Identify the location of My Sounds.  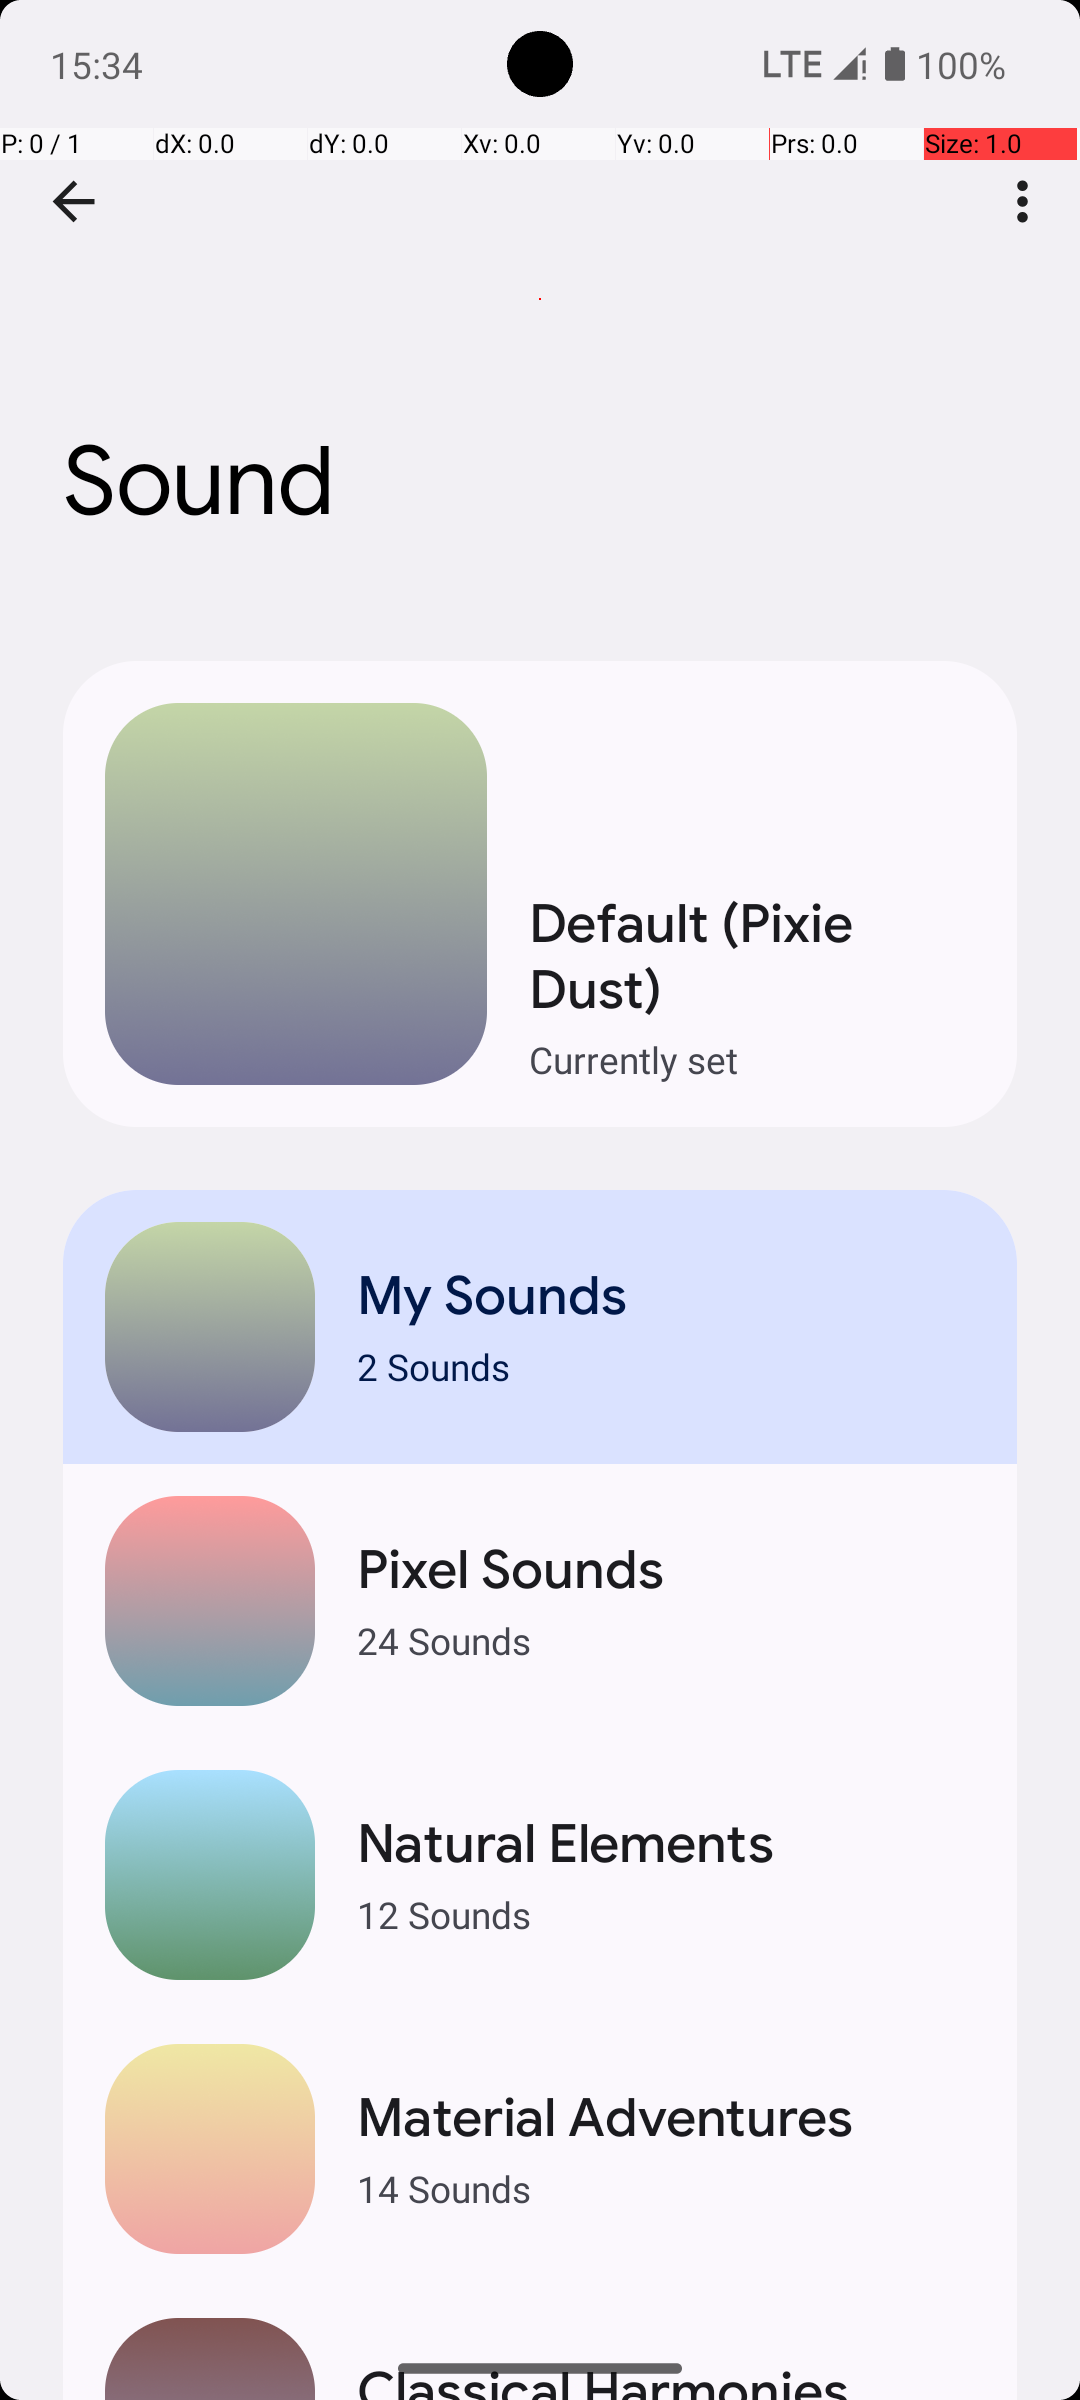
(666, 1296).